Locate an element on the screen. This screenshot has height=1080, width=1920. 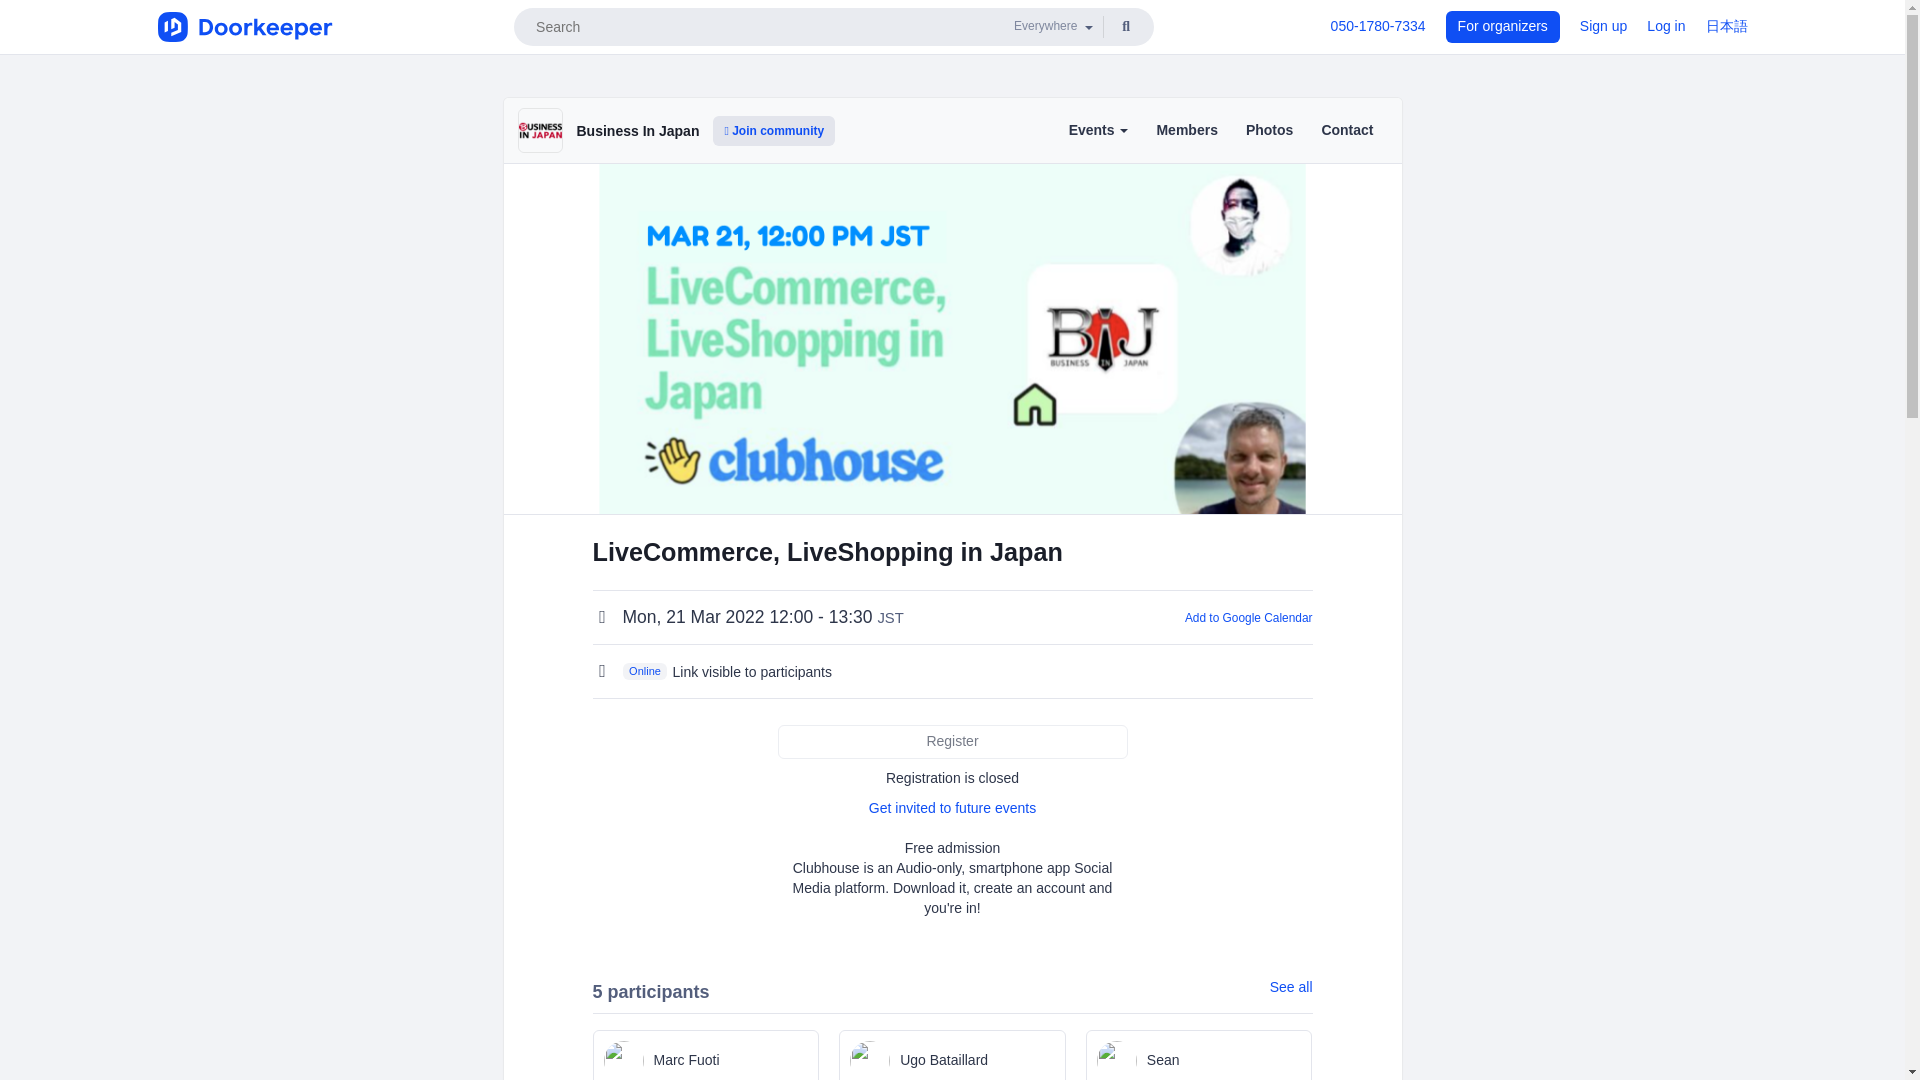
Get invited to future events is located at coordinates (952, 808).